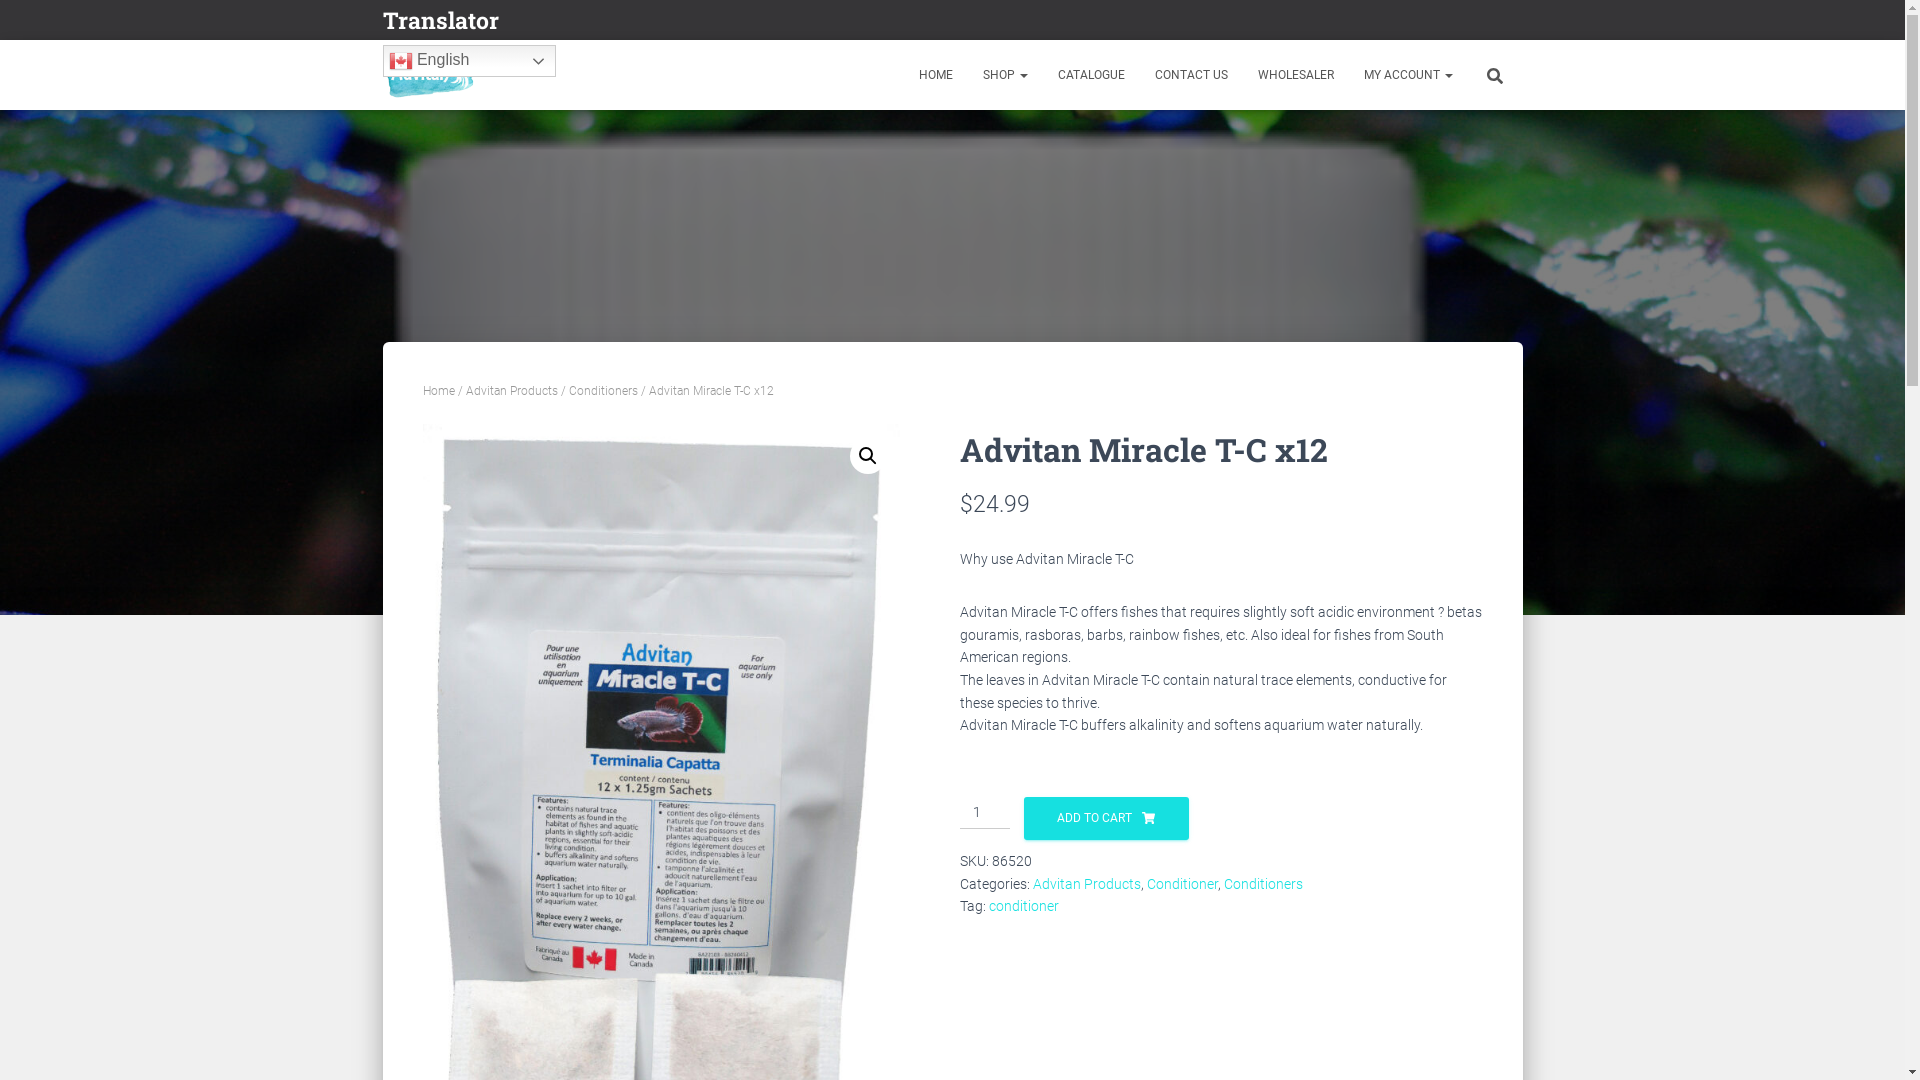 This screenshot has height=1080, width=1920. What do you see at coordinates (602, 391) in the screenshot?
I see `Conditioners` at bounding box center [602, 391].